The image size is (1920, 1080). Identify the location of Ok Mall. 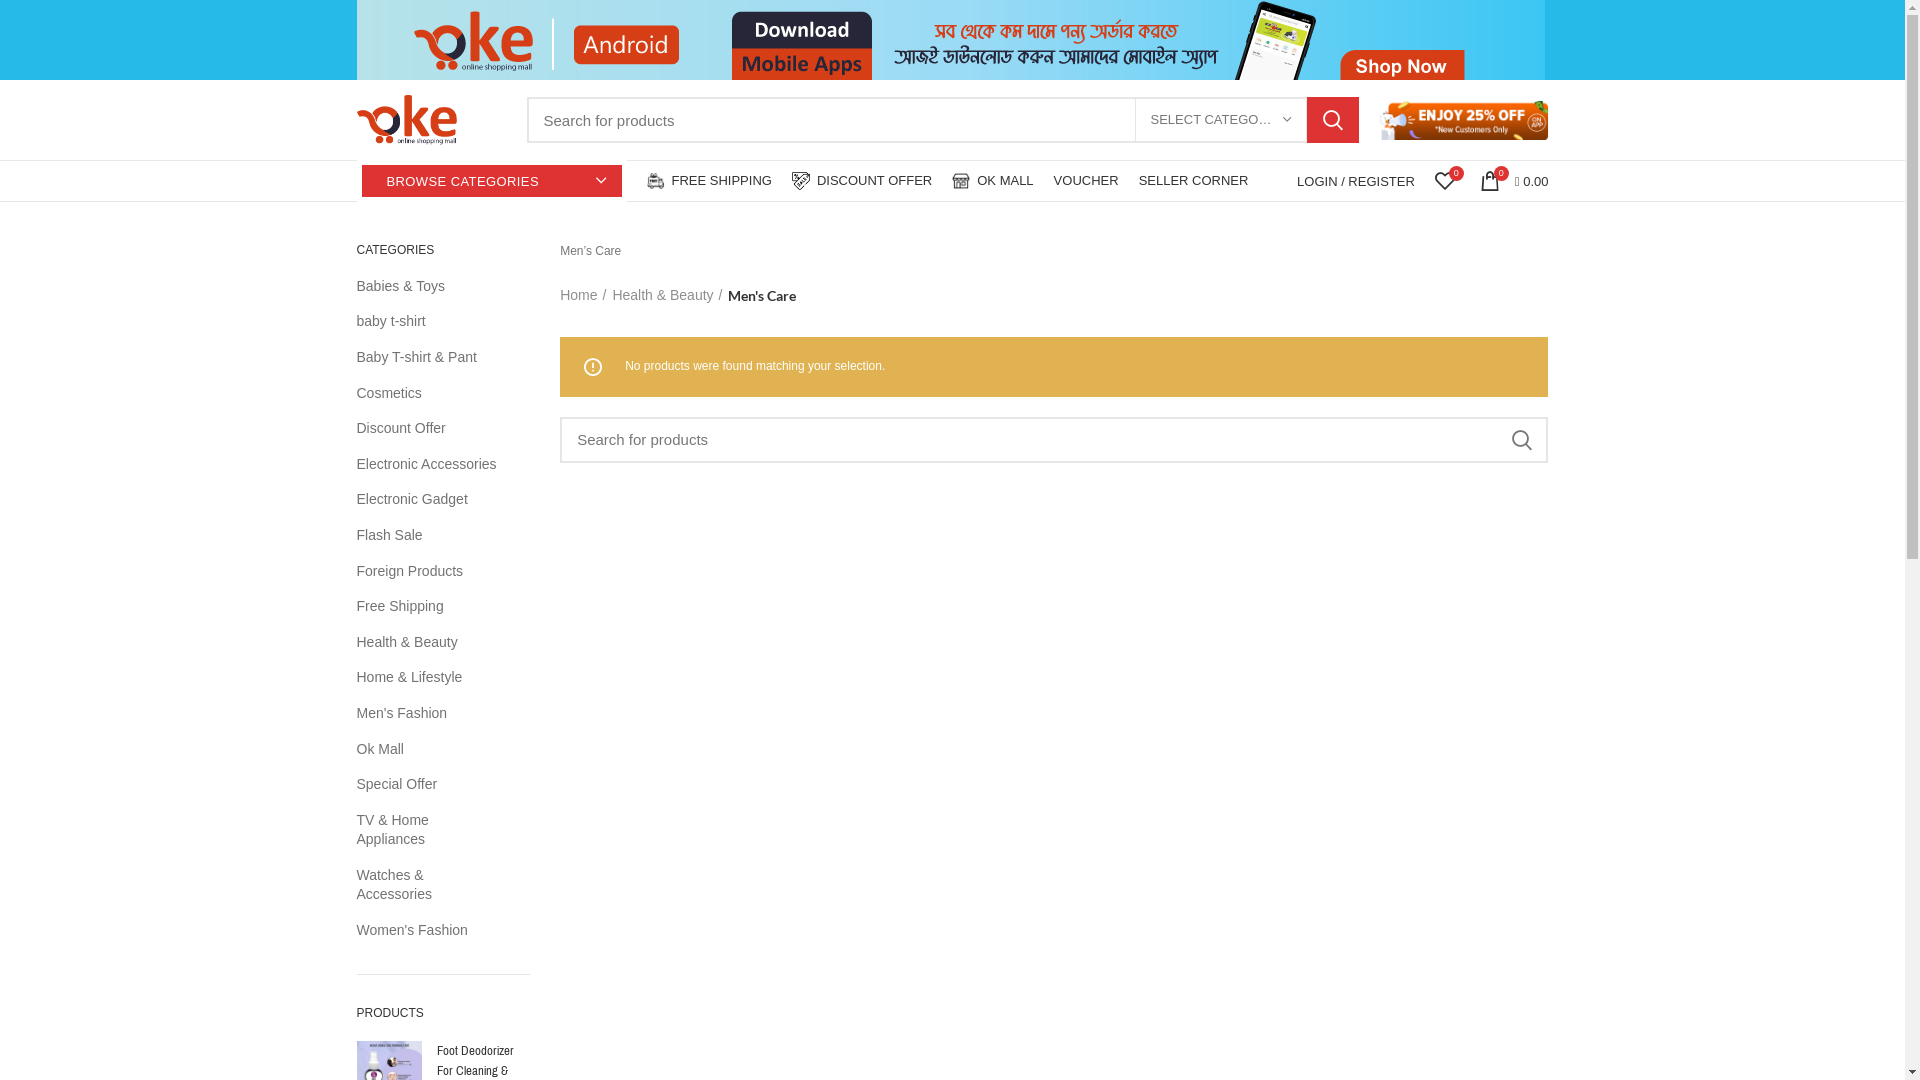
(430, 750).